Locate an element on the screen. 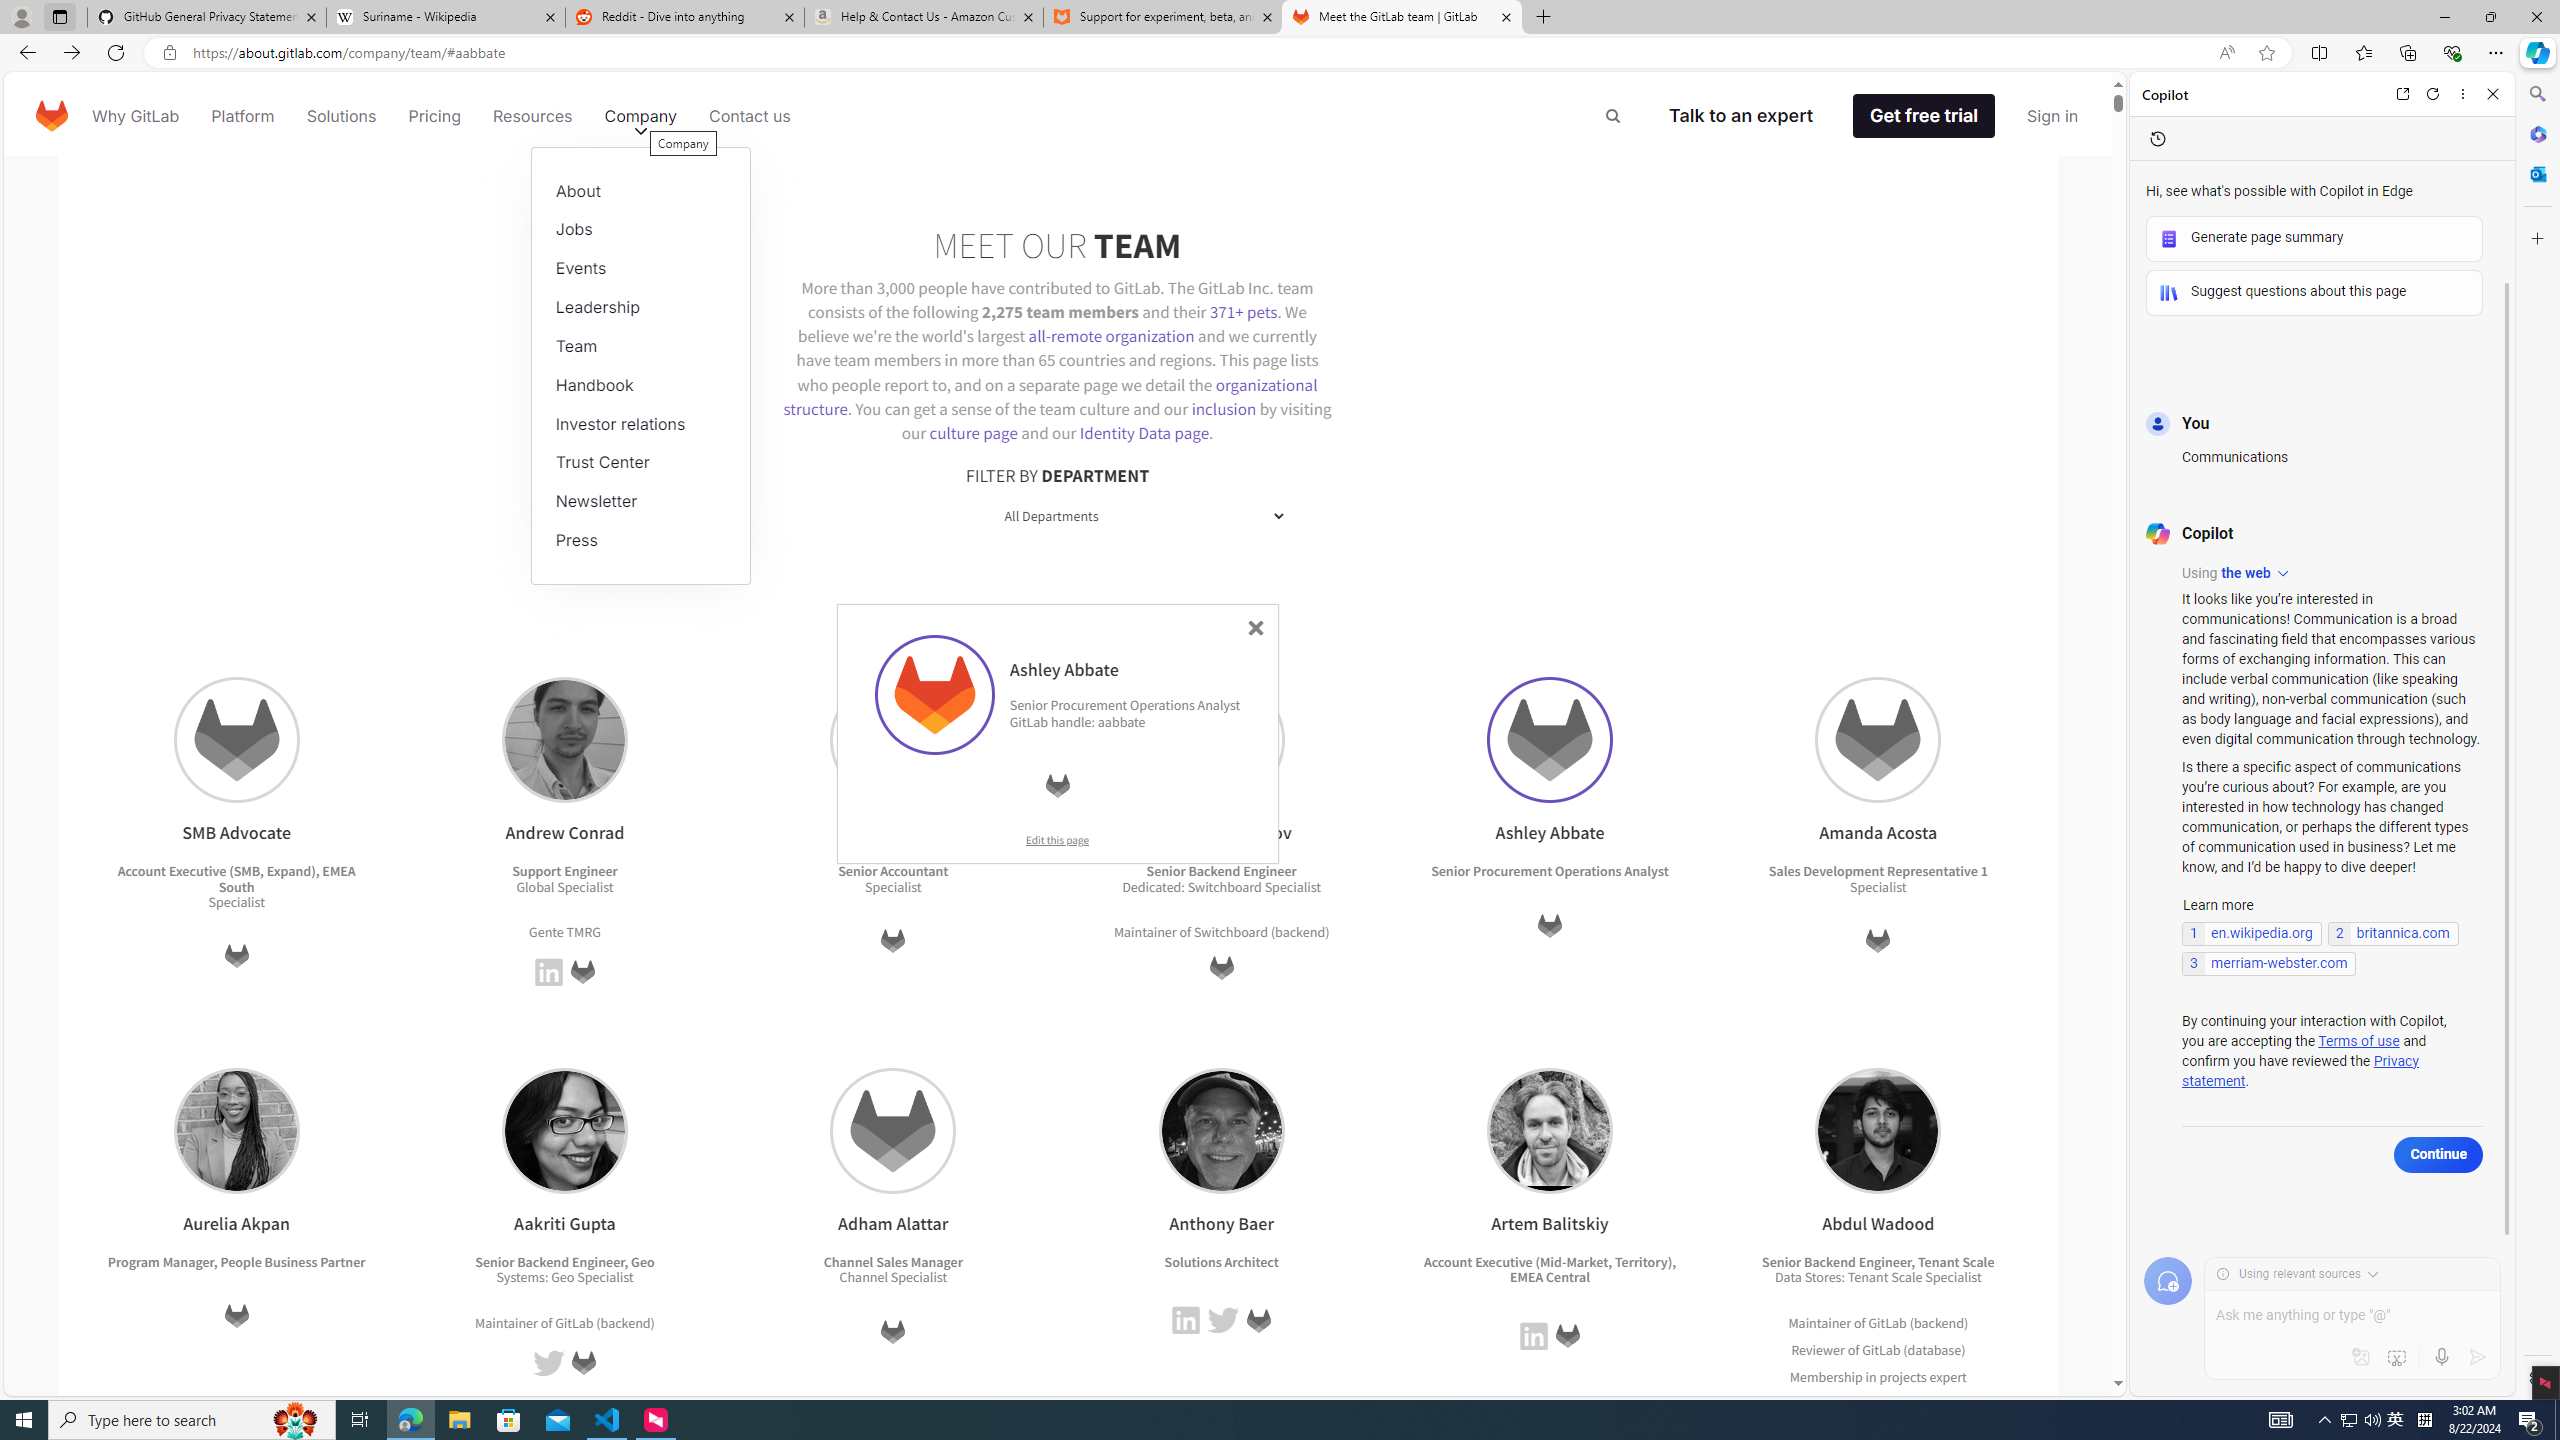 The width and height of the screenshot is (2560, 1440). Ashley Abbate is located at coordinates (1548, 740).